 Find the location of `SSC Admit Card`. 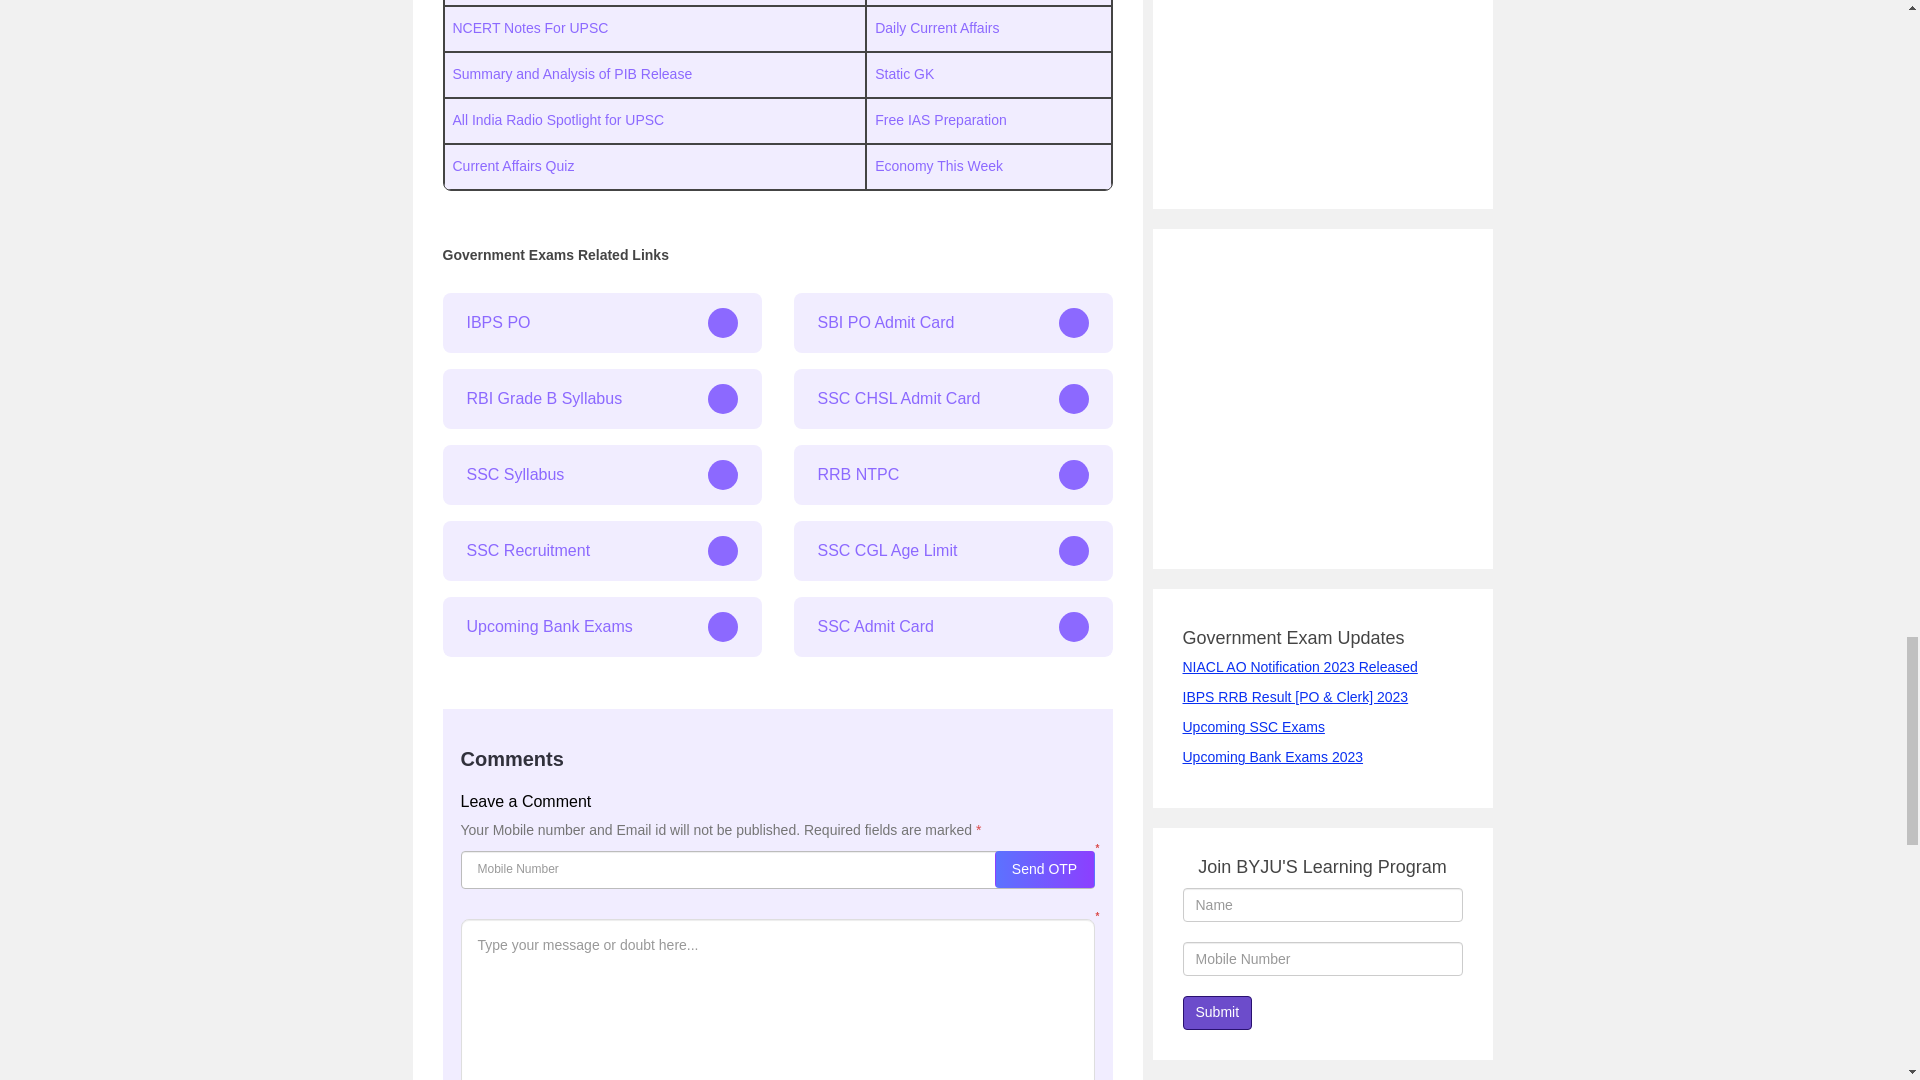

SSC Admit Card is located at coordinates (954, 626).